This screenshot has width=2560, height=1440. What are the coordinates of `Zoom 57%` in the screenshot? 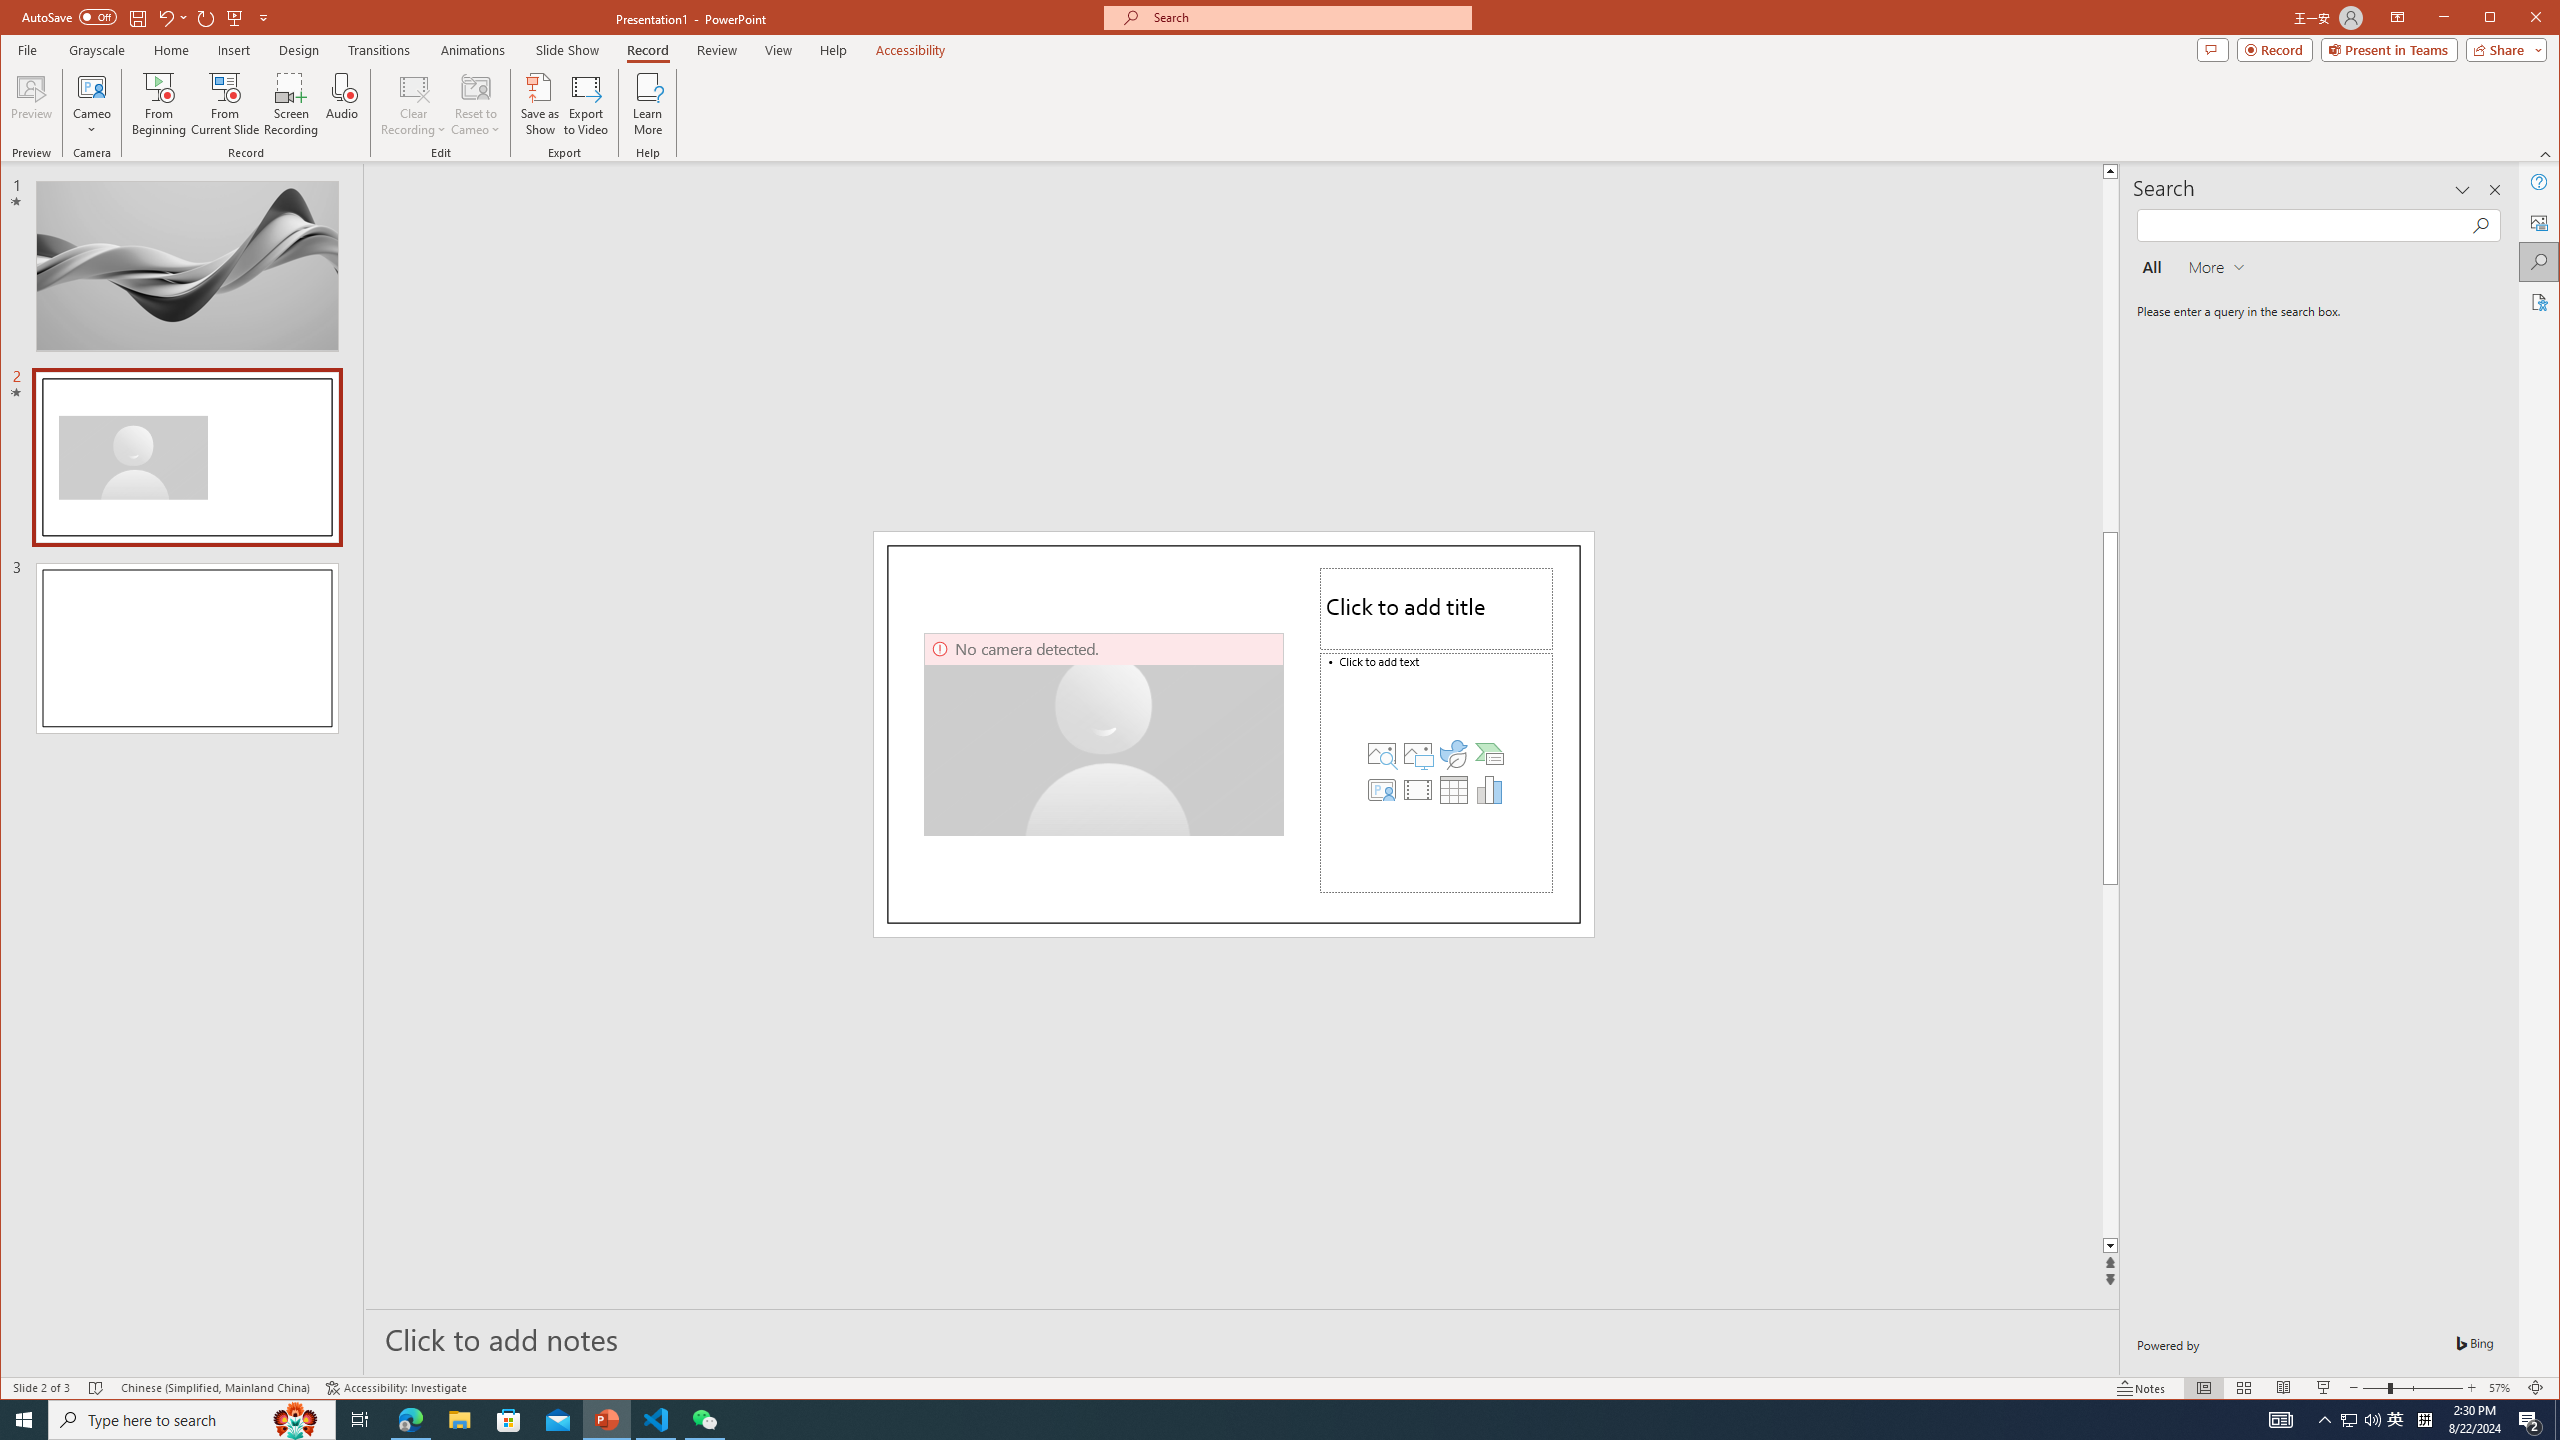 It's located at (2502, 1388).